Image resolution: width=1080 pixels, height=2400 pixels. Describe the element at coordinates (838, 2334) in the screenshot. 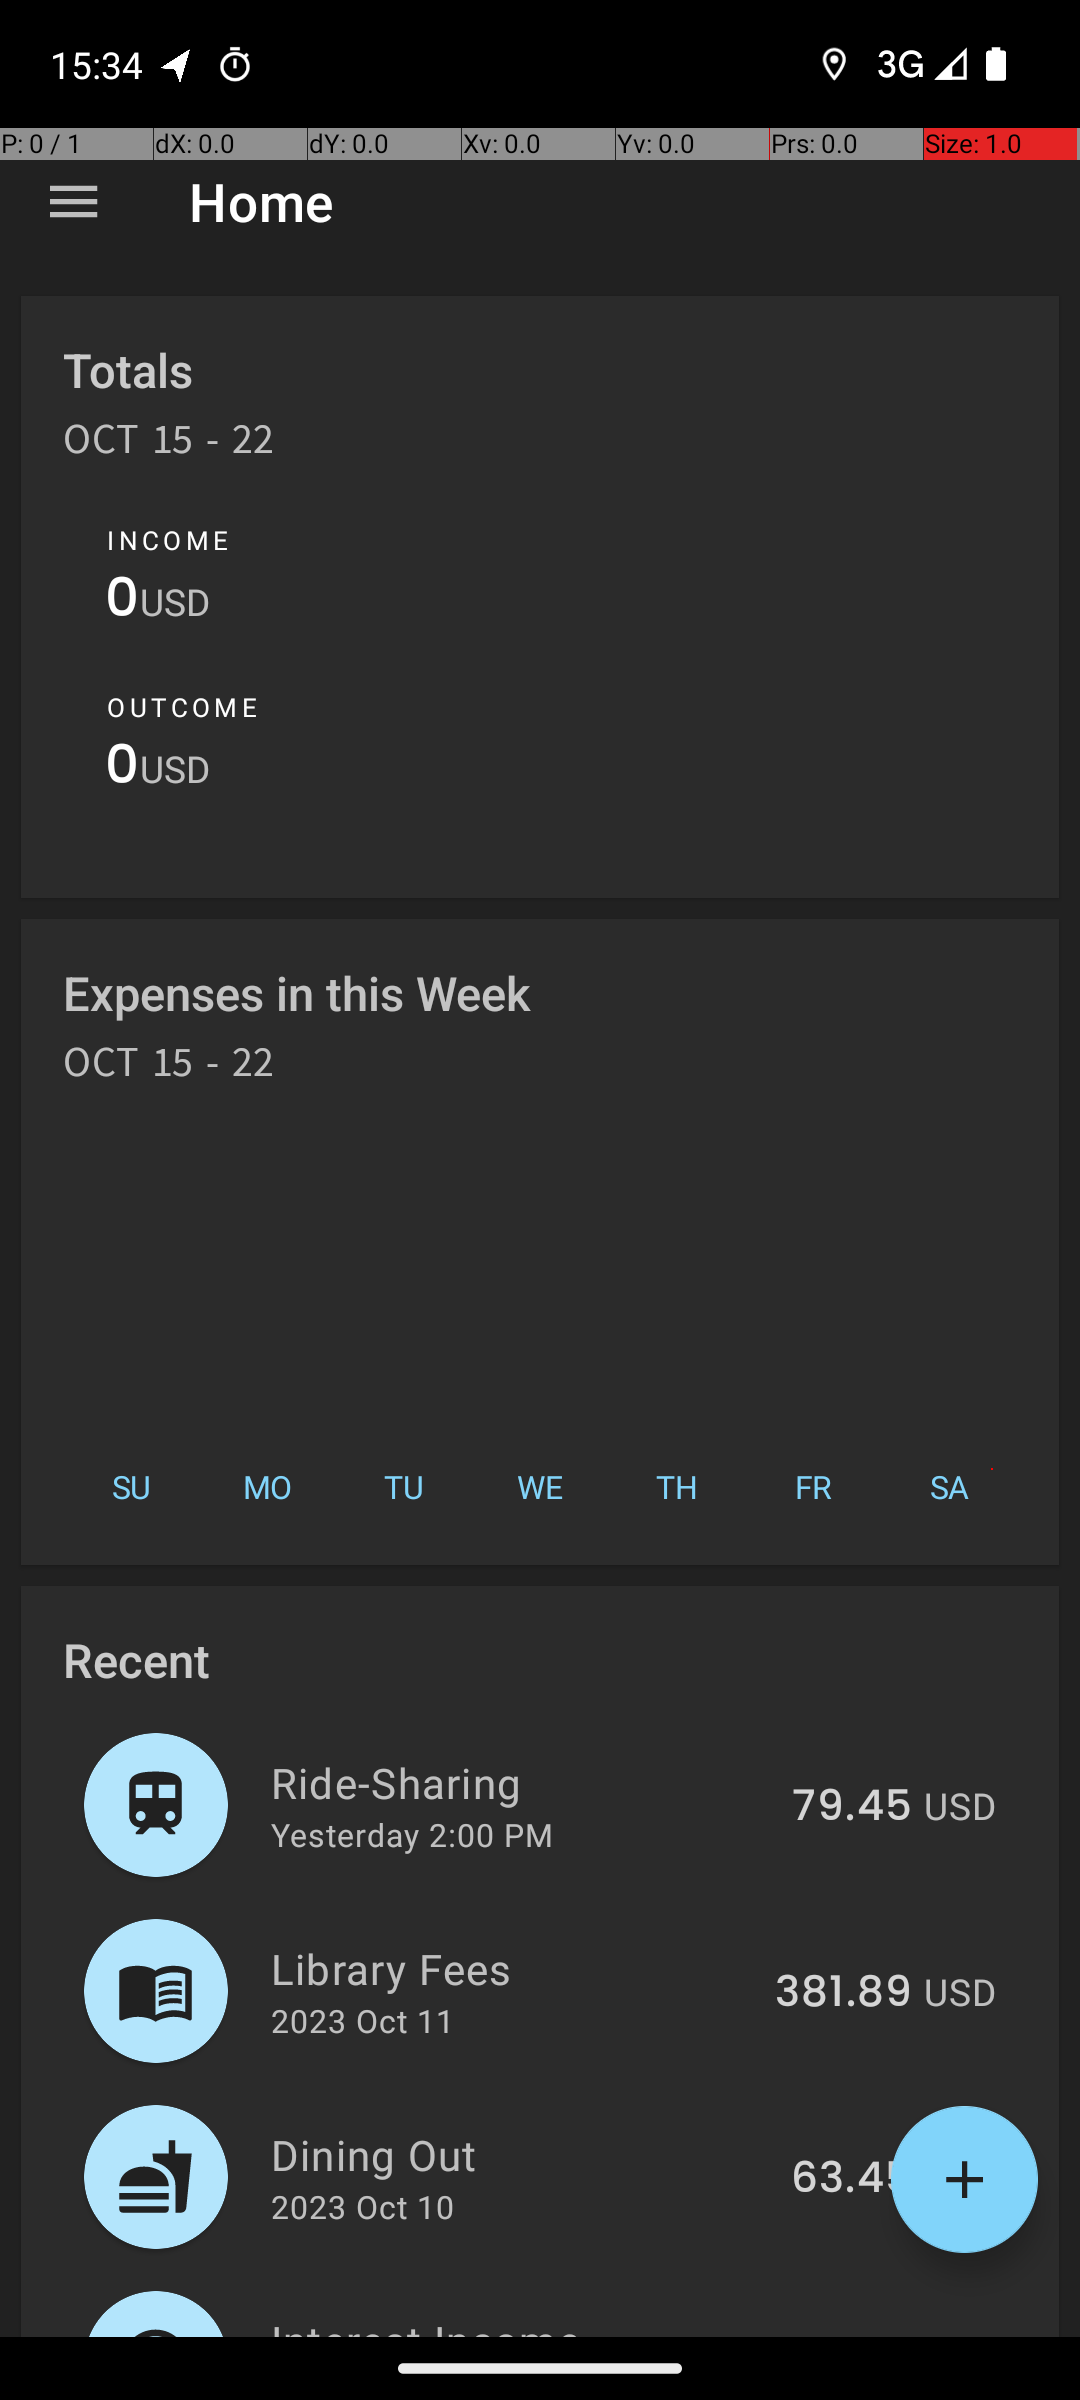

I see `368.86` at that location.